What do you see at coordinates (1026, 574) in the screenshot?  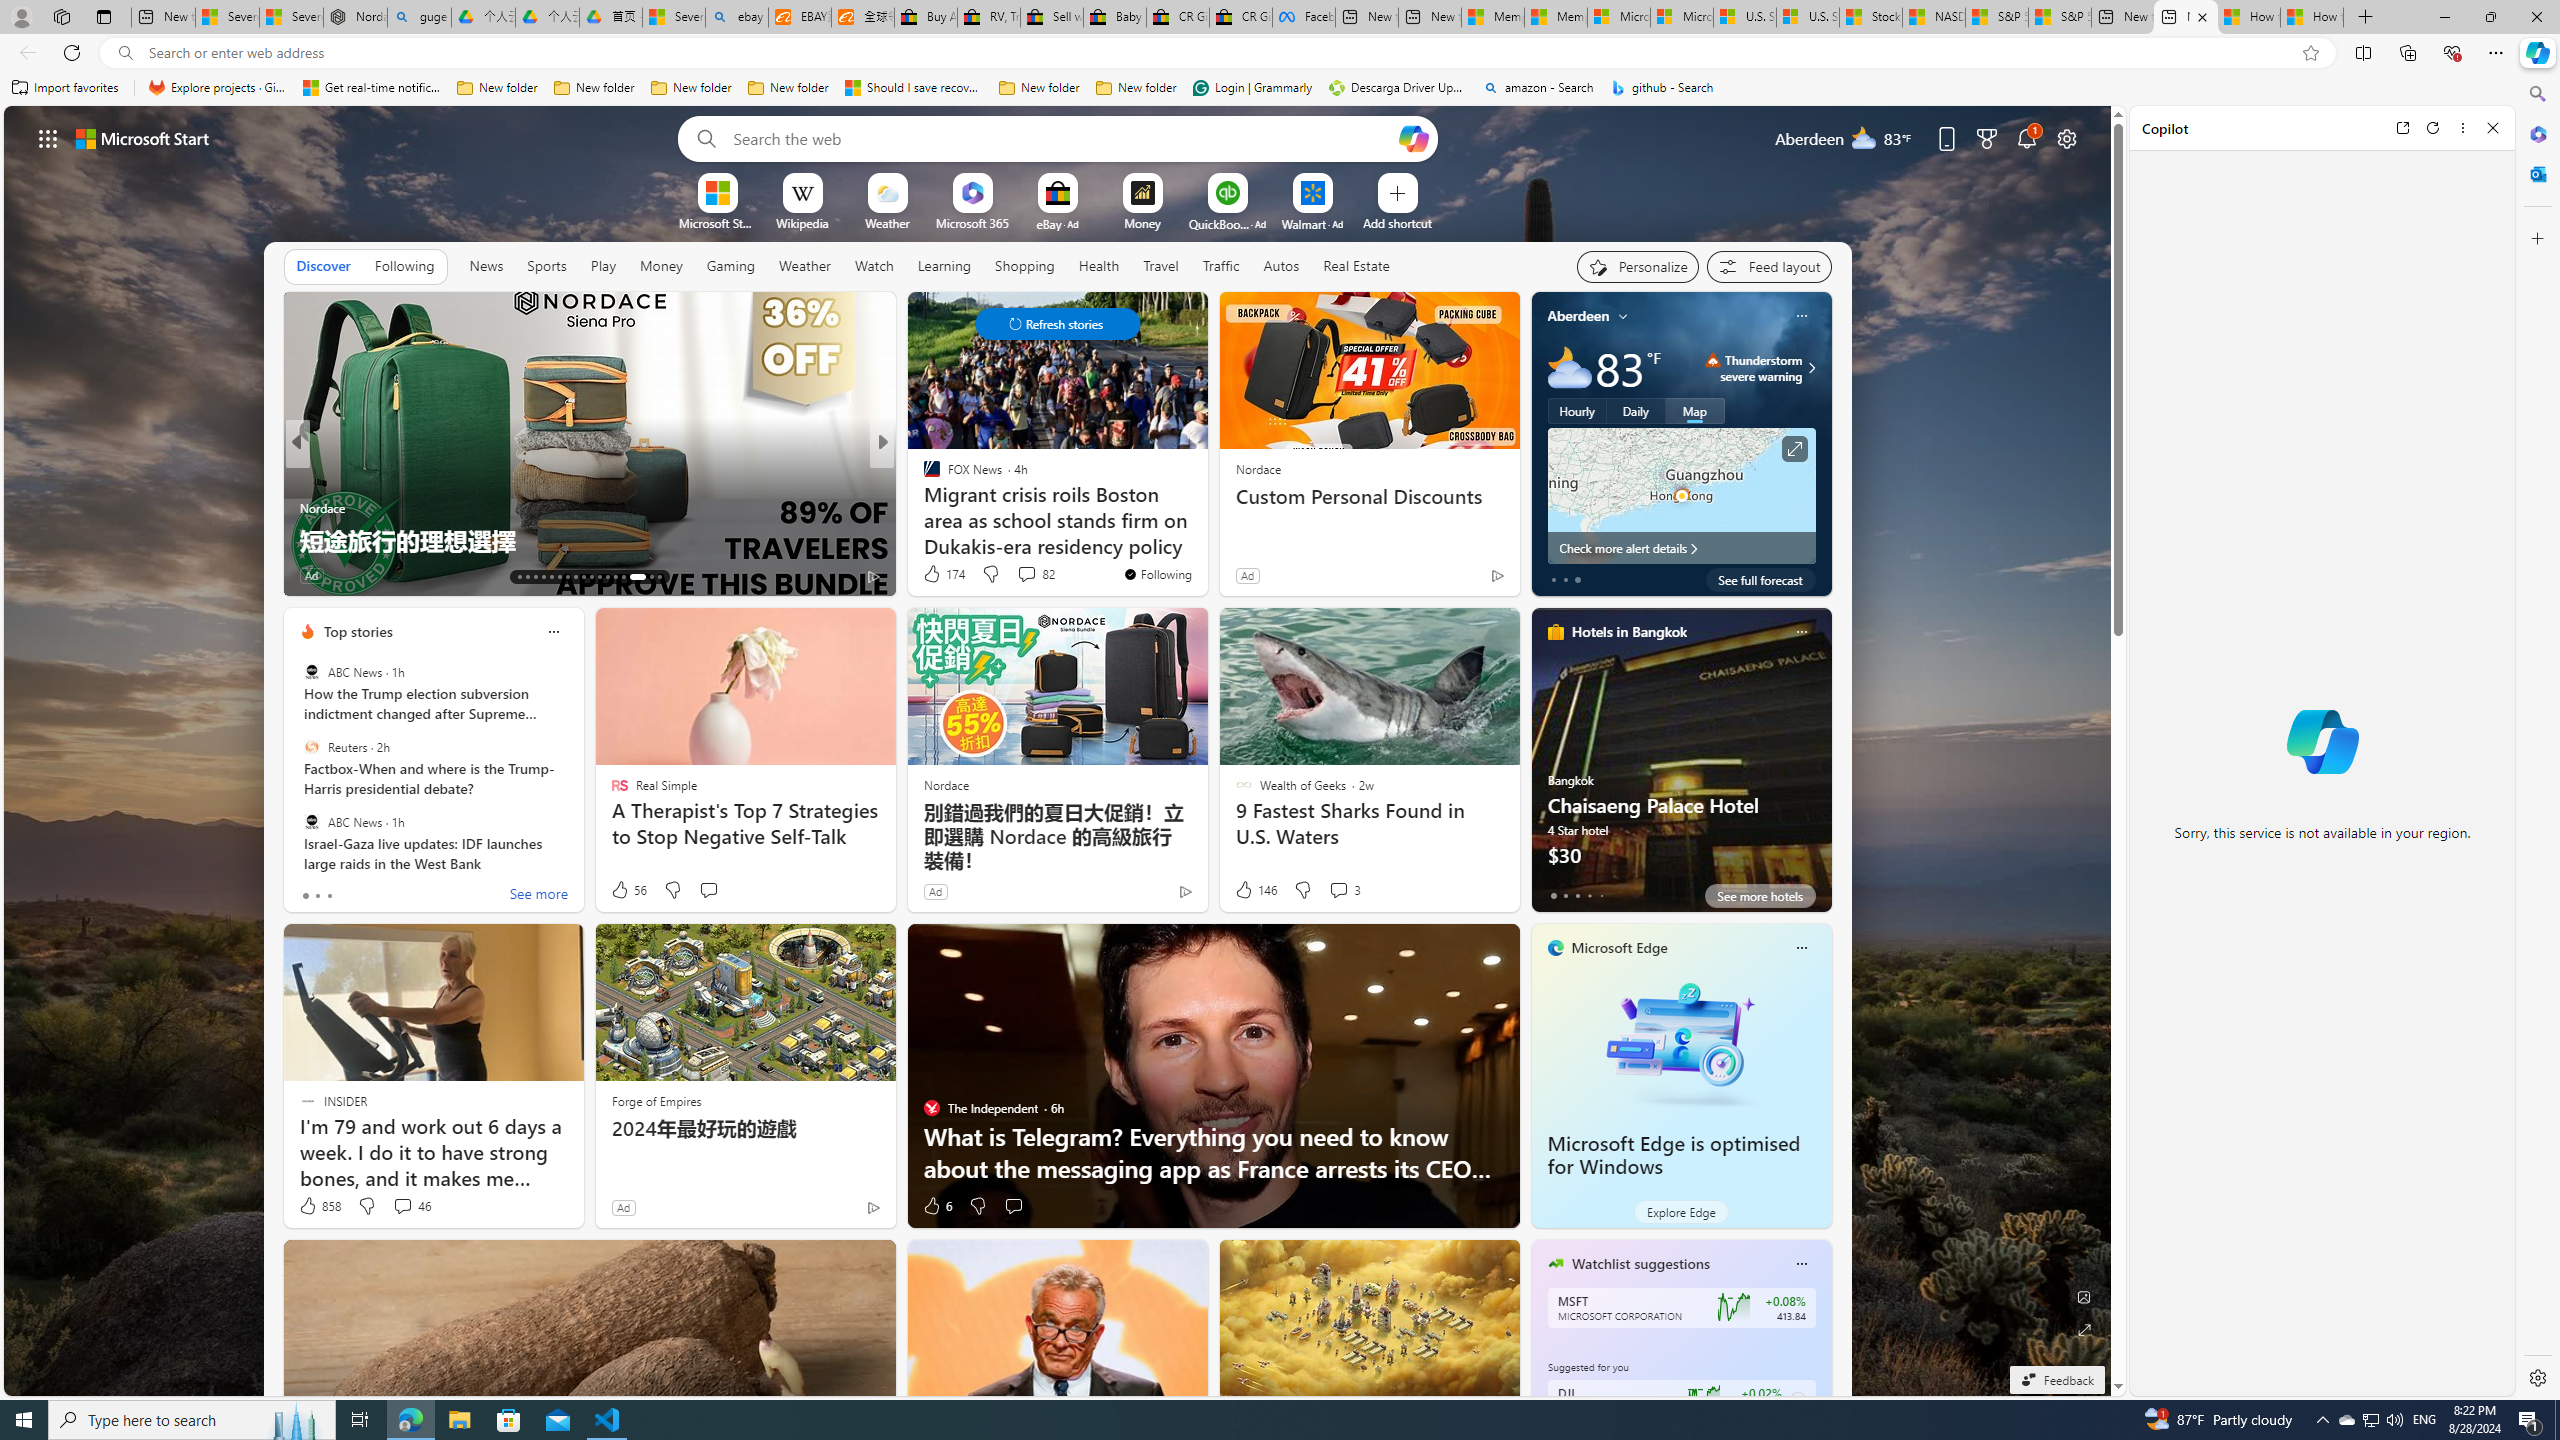 I see `View comments 82 Comment` at bounding box center [1026, 574].